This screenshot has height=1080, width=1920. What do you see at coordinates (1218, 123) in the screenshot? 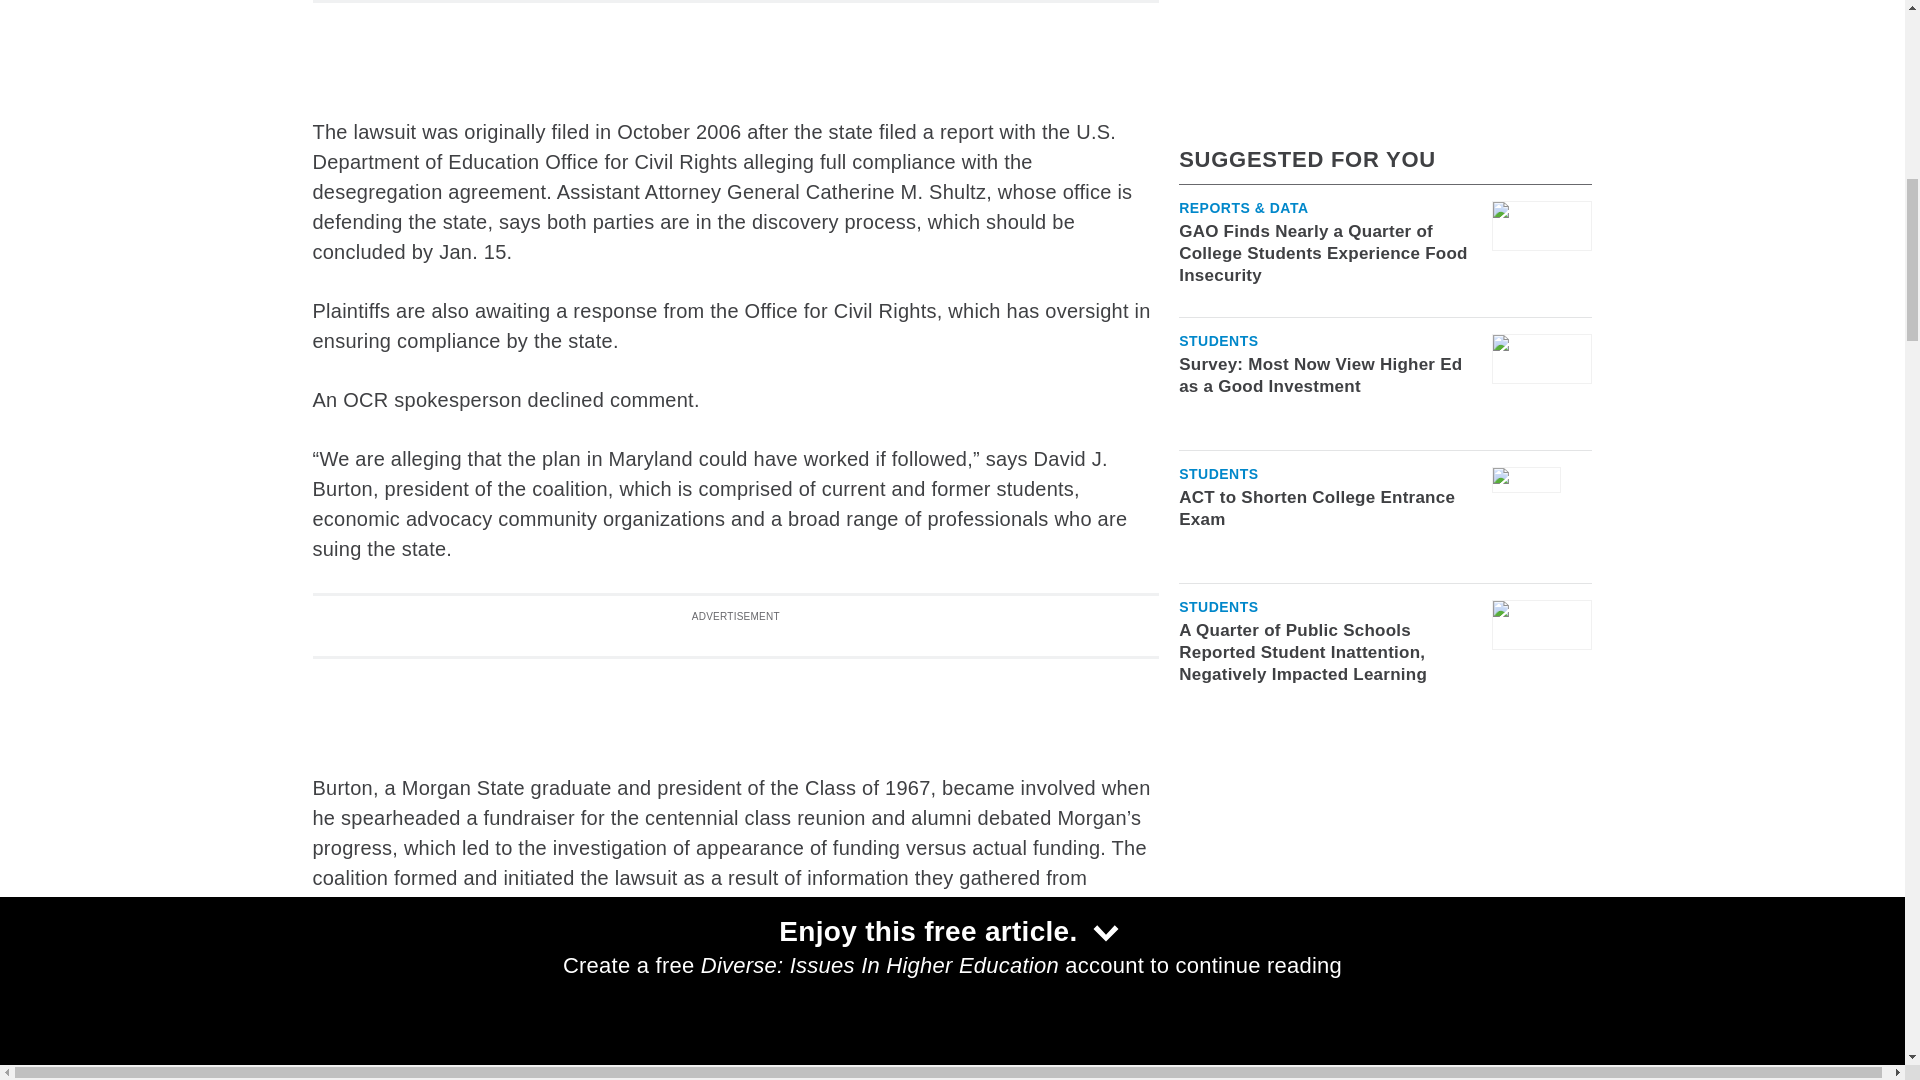
I see `Students` at bounding box center [1218, 123].